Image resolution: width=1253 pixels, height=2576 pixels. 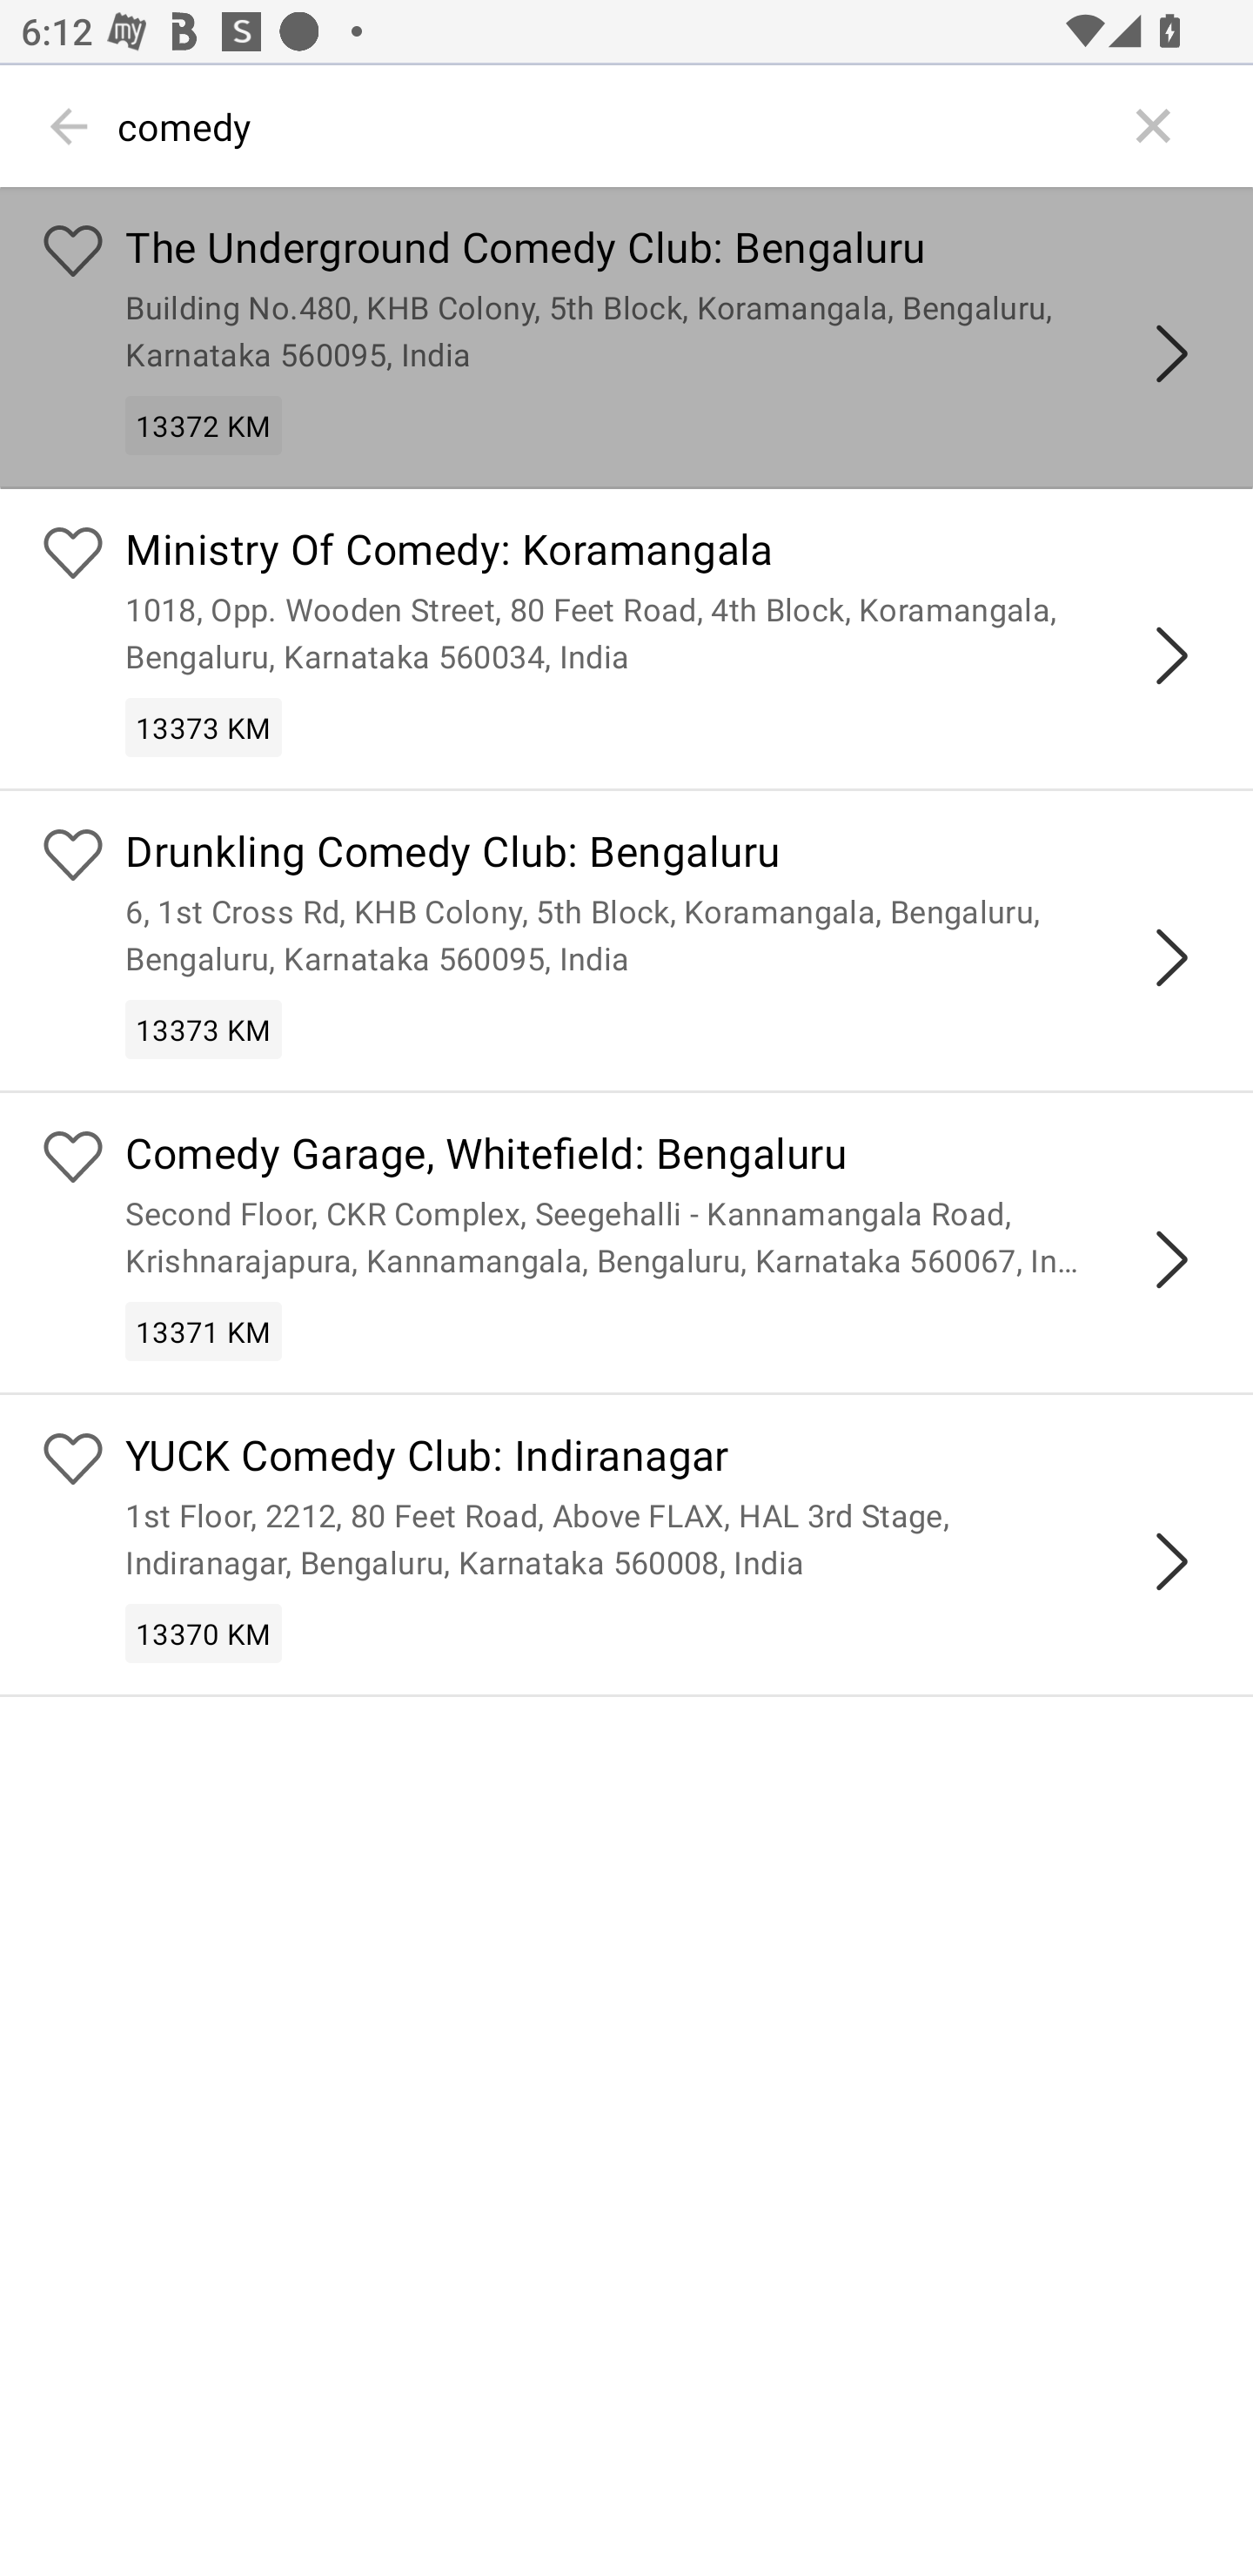 I want to click on Back, so click(x=70, y=126).